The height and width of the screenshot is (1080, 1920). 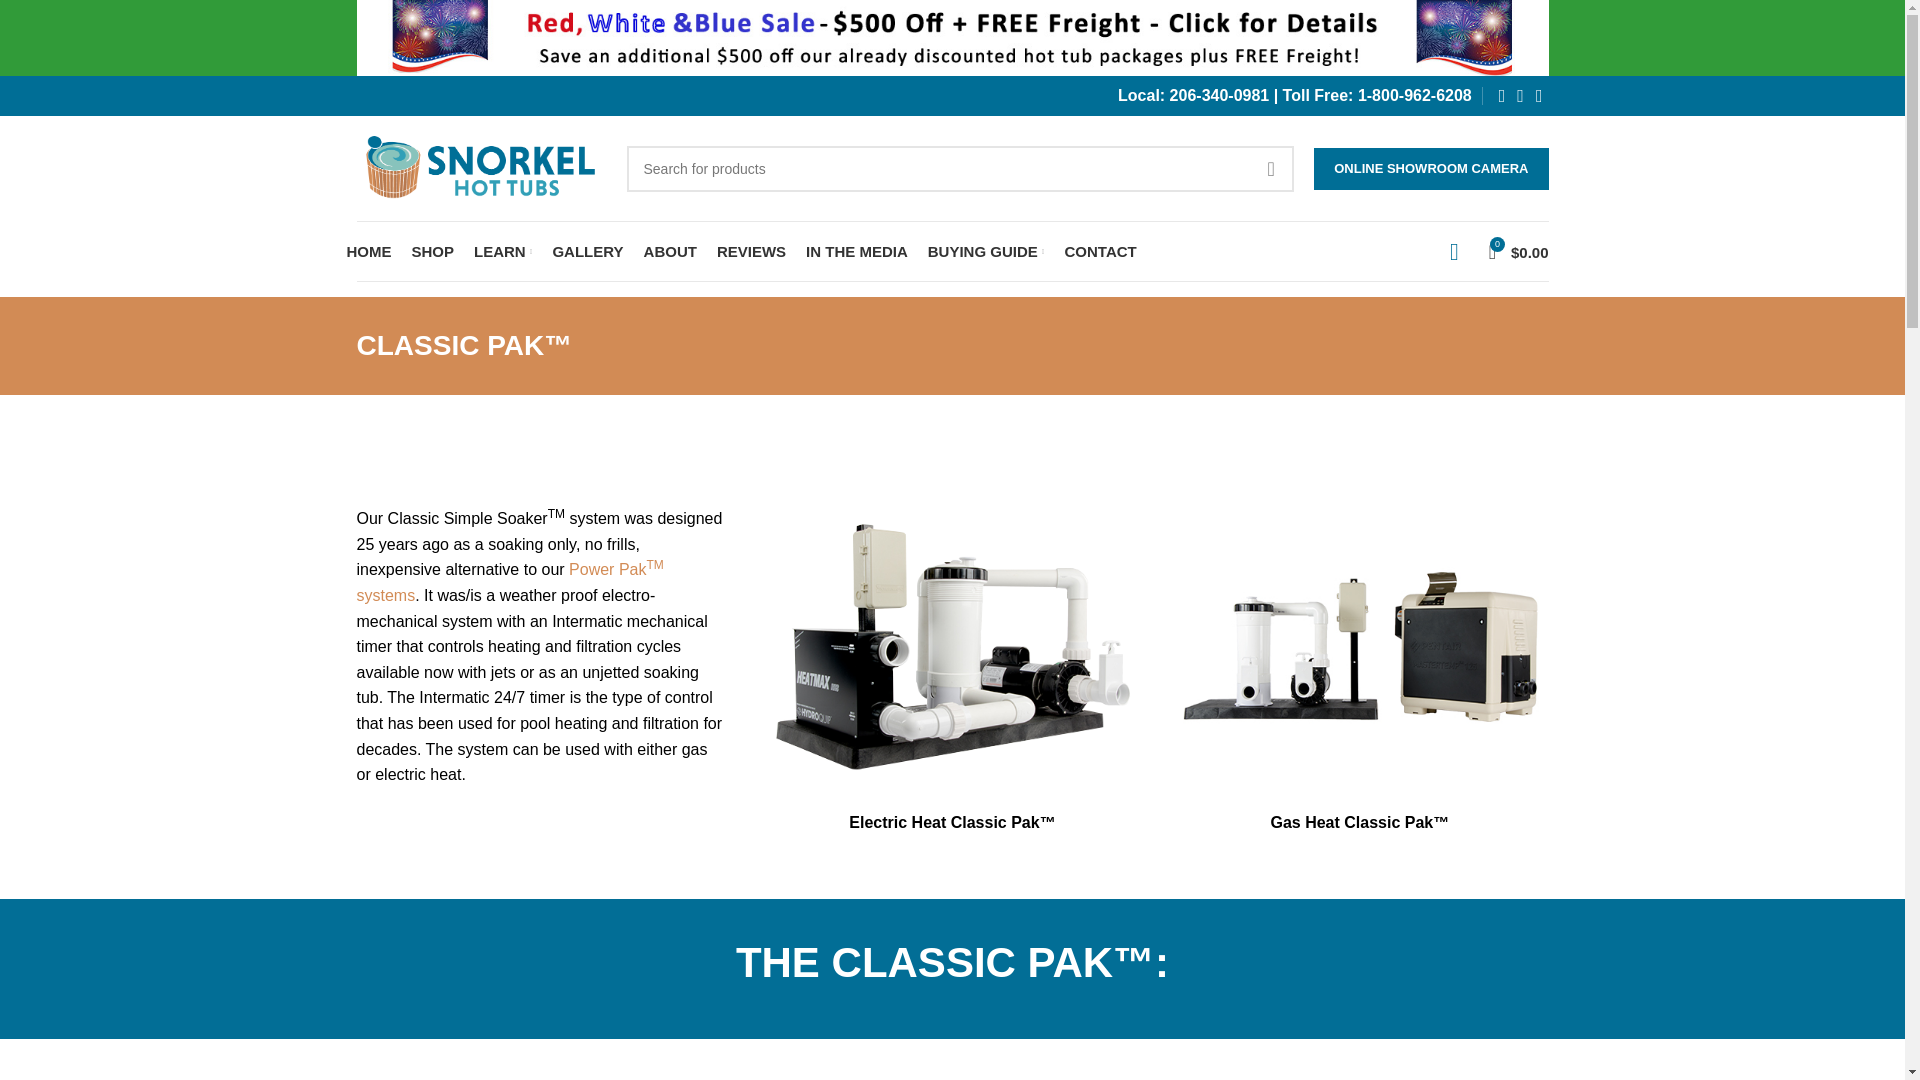 What do you see at coordinates (1414, 95) in the screenshot?
I see `1-800-962-6208` at bounding box center [1414, 95].